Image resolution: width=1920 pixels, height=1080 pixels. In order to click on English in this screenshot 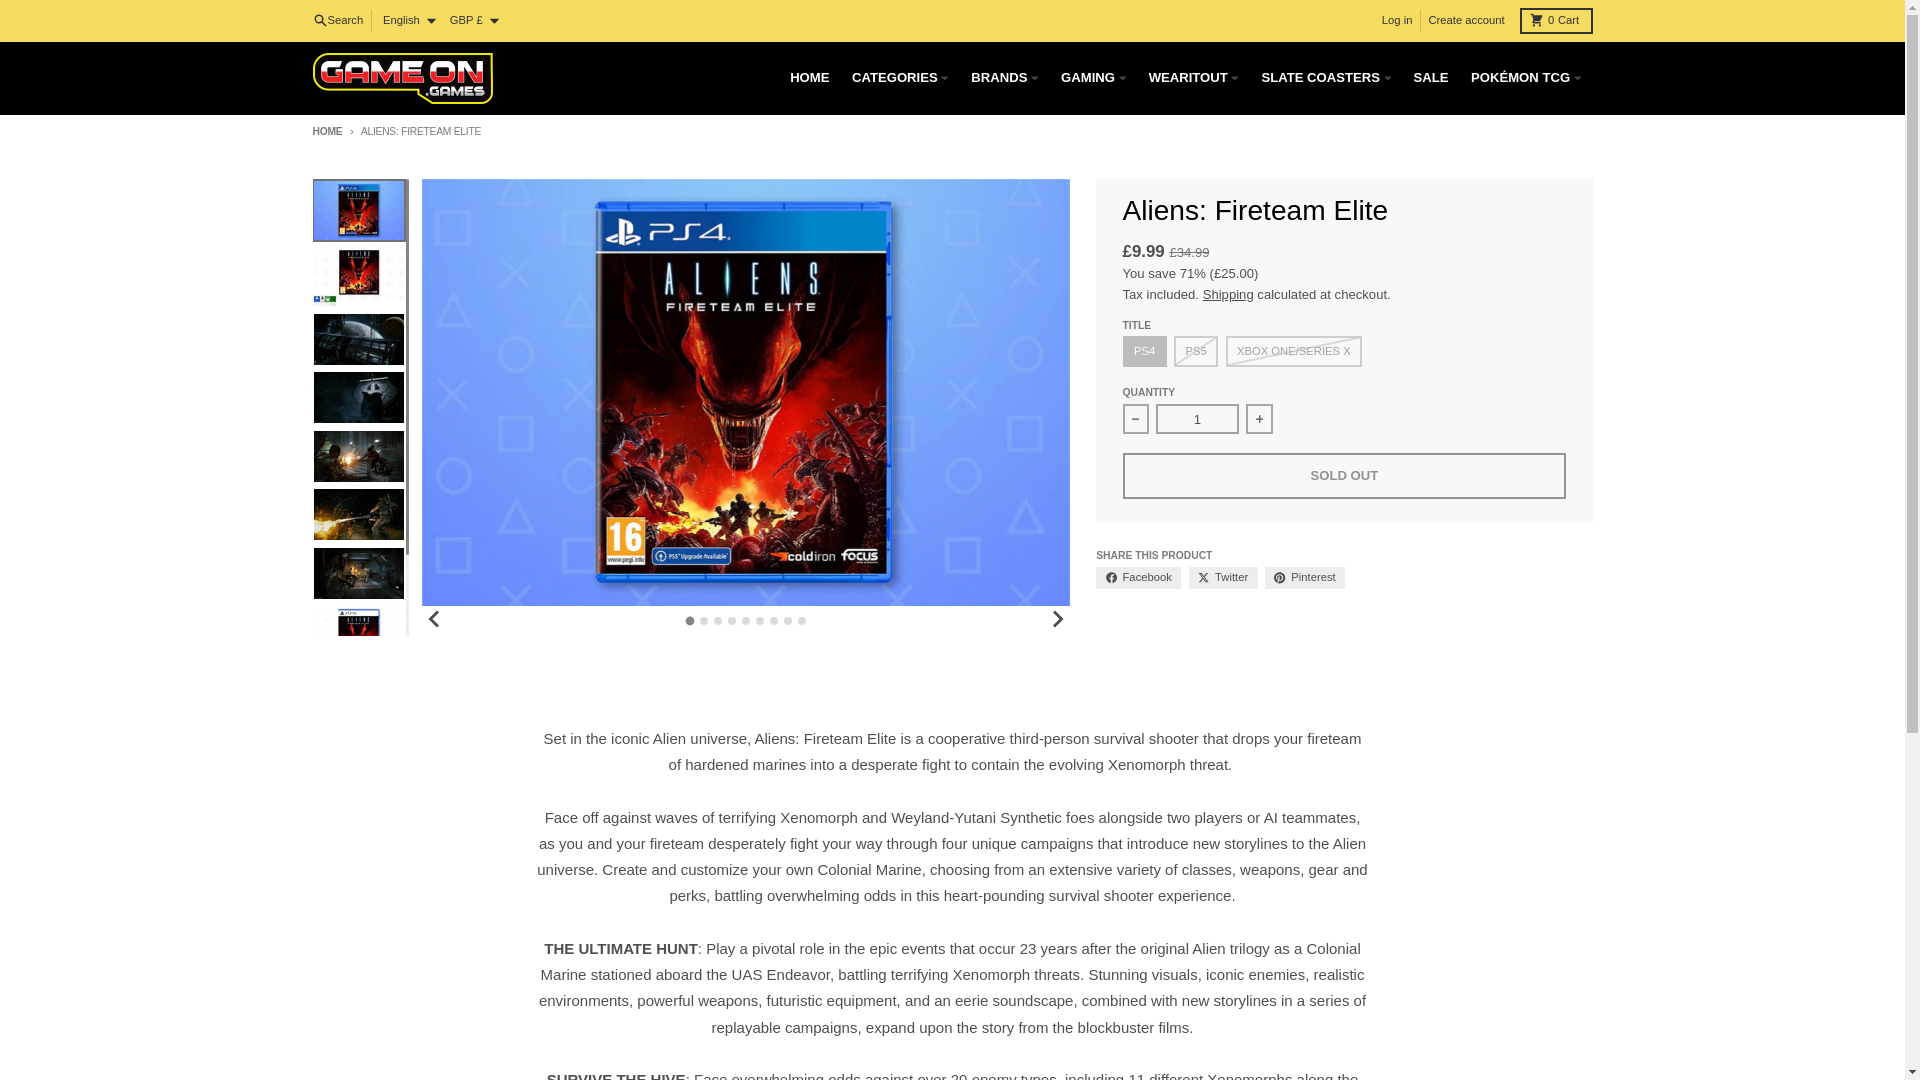, I will do `click(408, 21)`.